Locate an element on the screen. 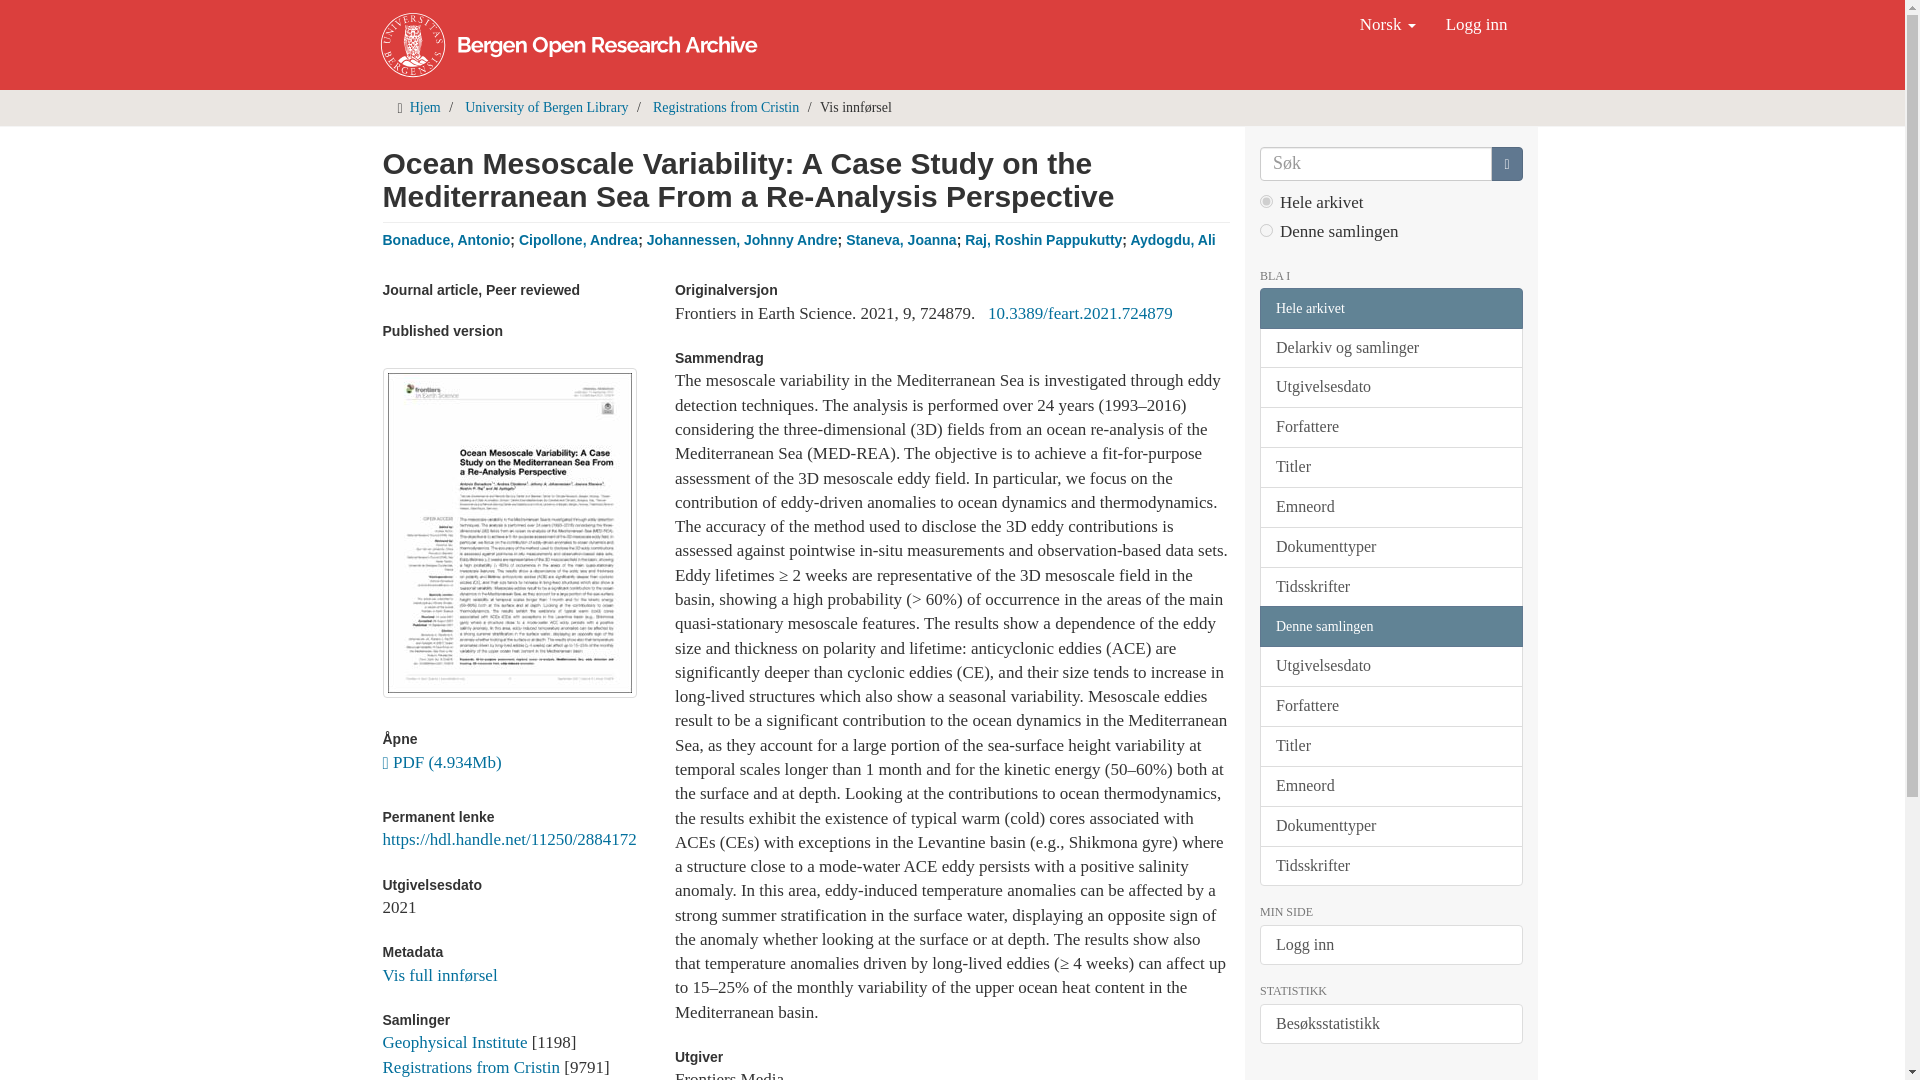 This screenshot has width=1920, height=1080. Registrations from Cristin is located at coordinates (725, 107).